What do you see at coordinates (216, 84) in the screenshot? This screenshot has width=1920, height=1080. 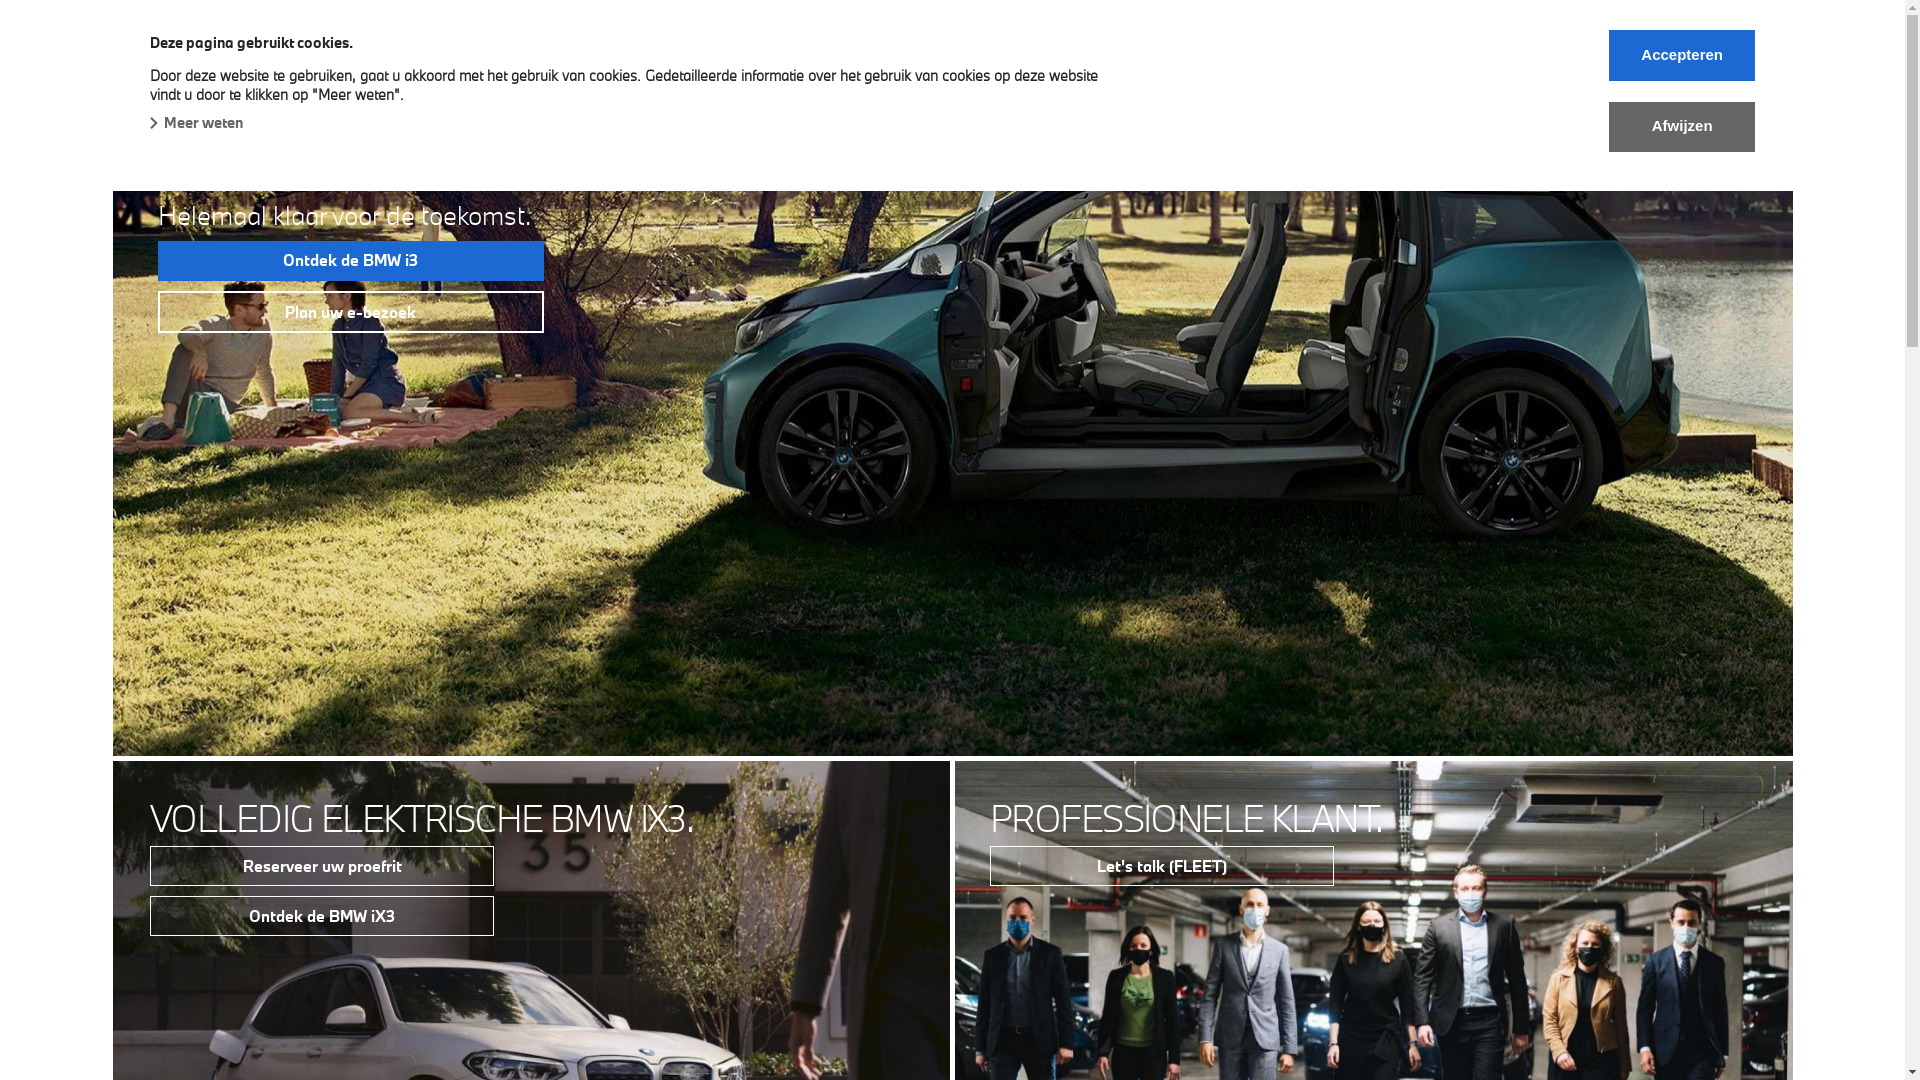 I see `Nieuwe wagens` at bounding box center [216, 84].